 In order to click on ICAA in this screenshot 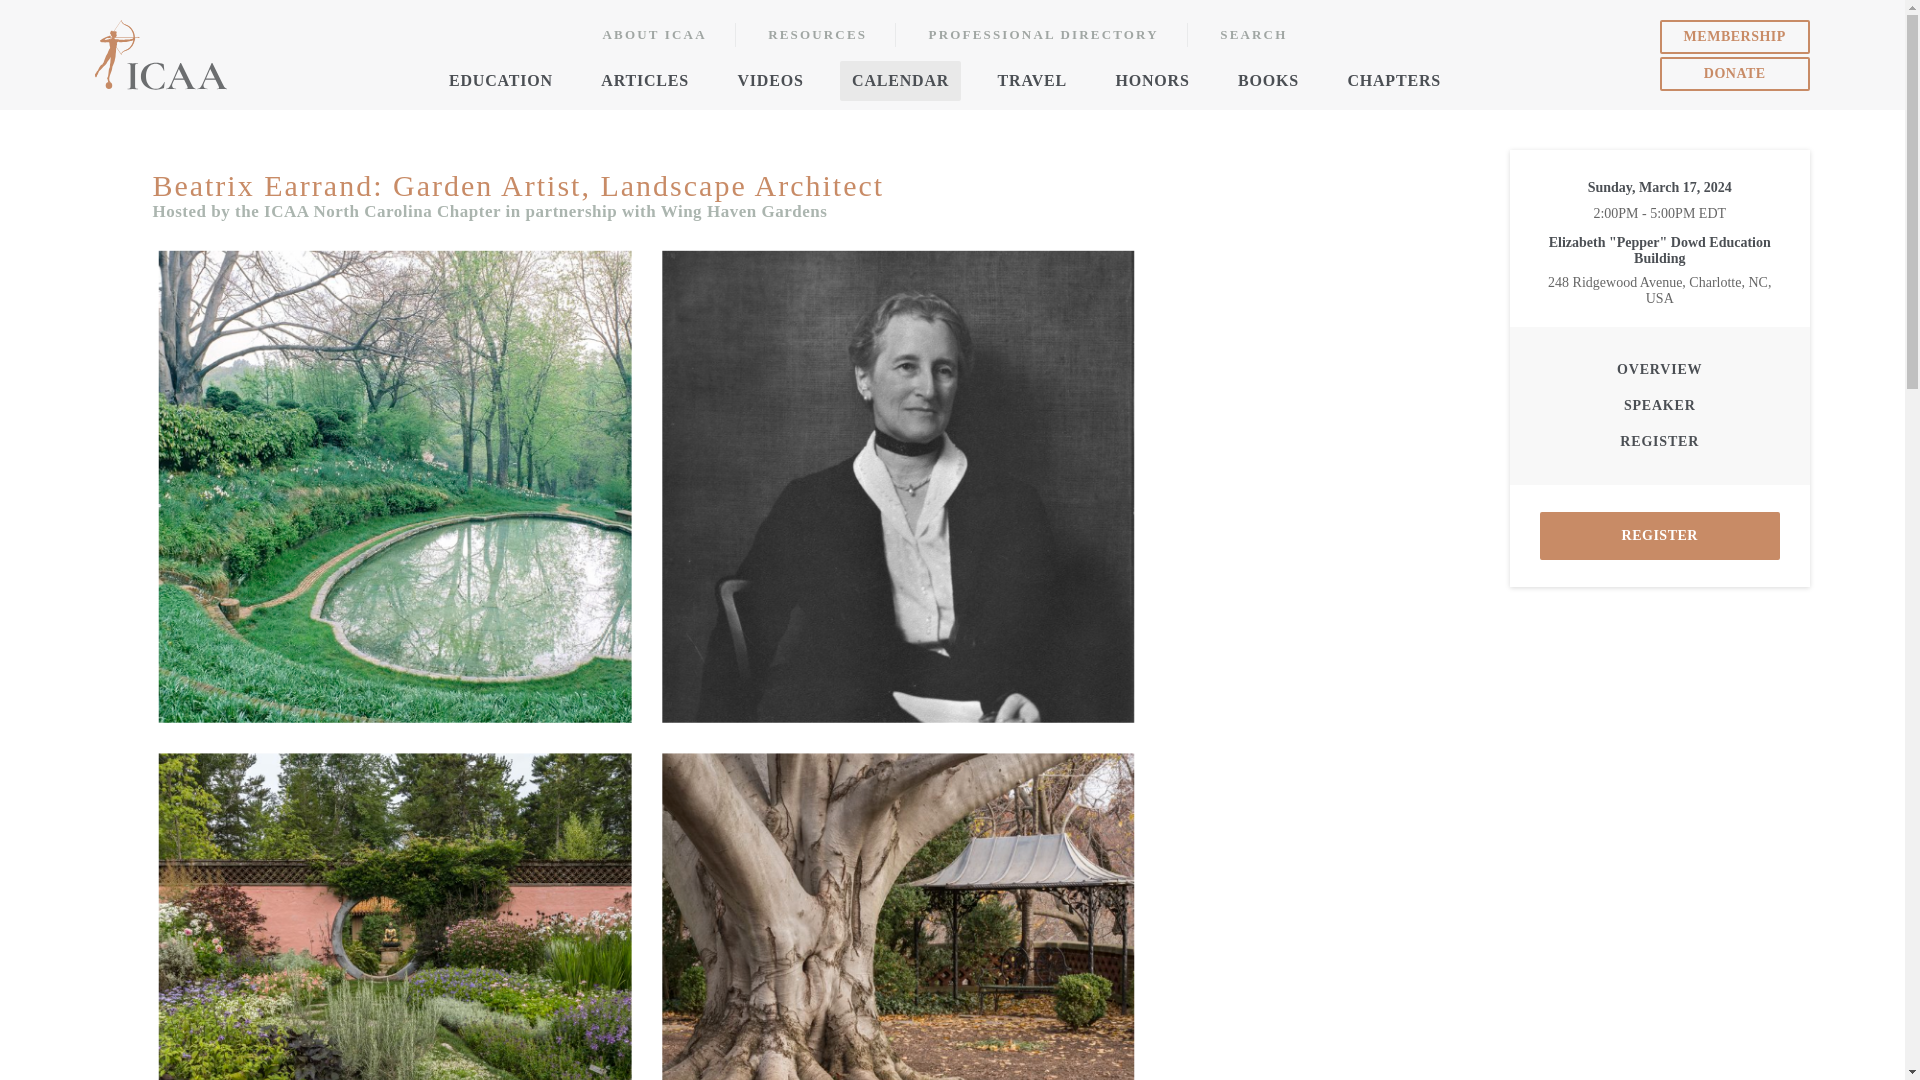, I will do `click(162, 54)`.